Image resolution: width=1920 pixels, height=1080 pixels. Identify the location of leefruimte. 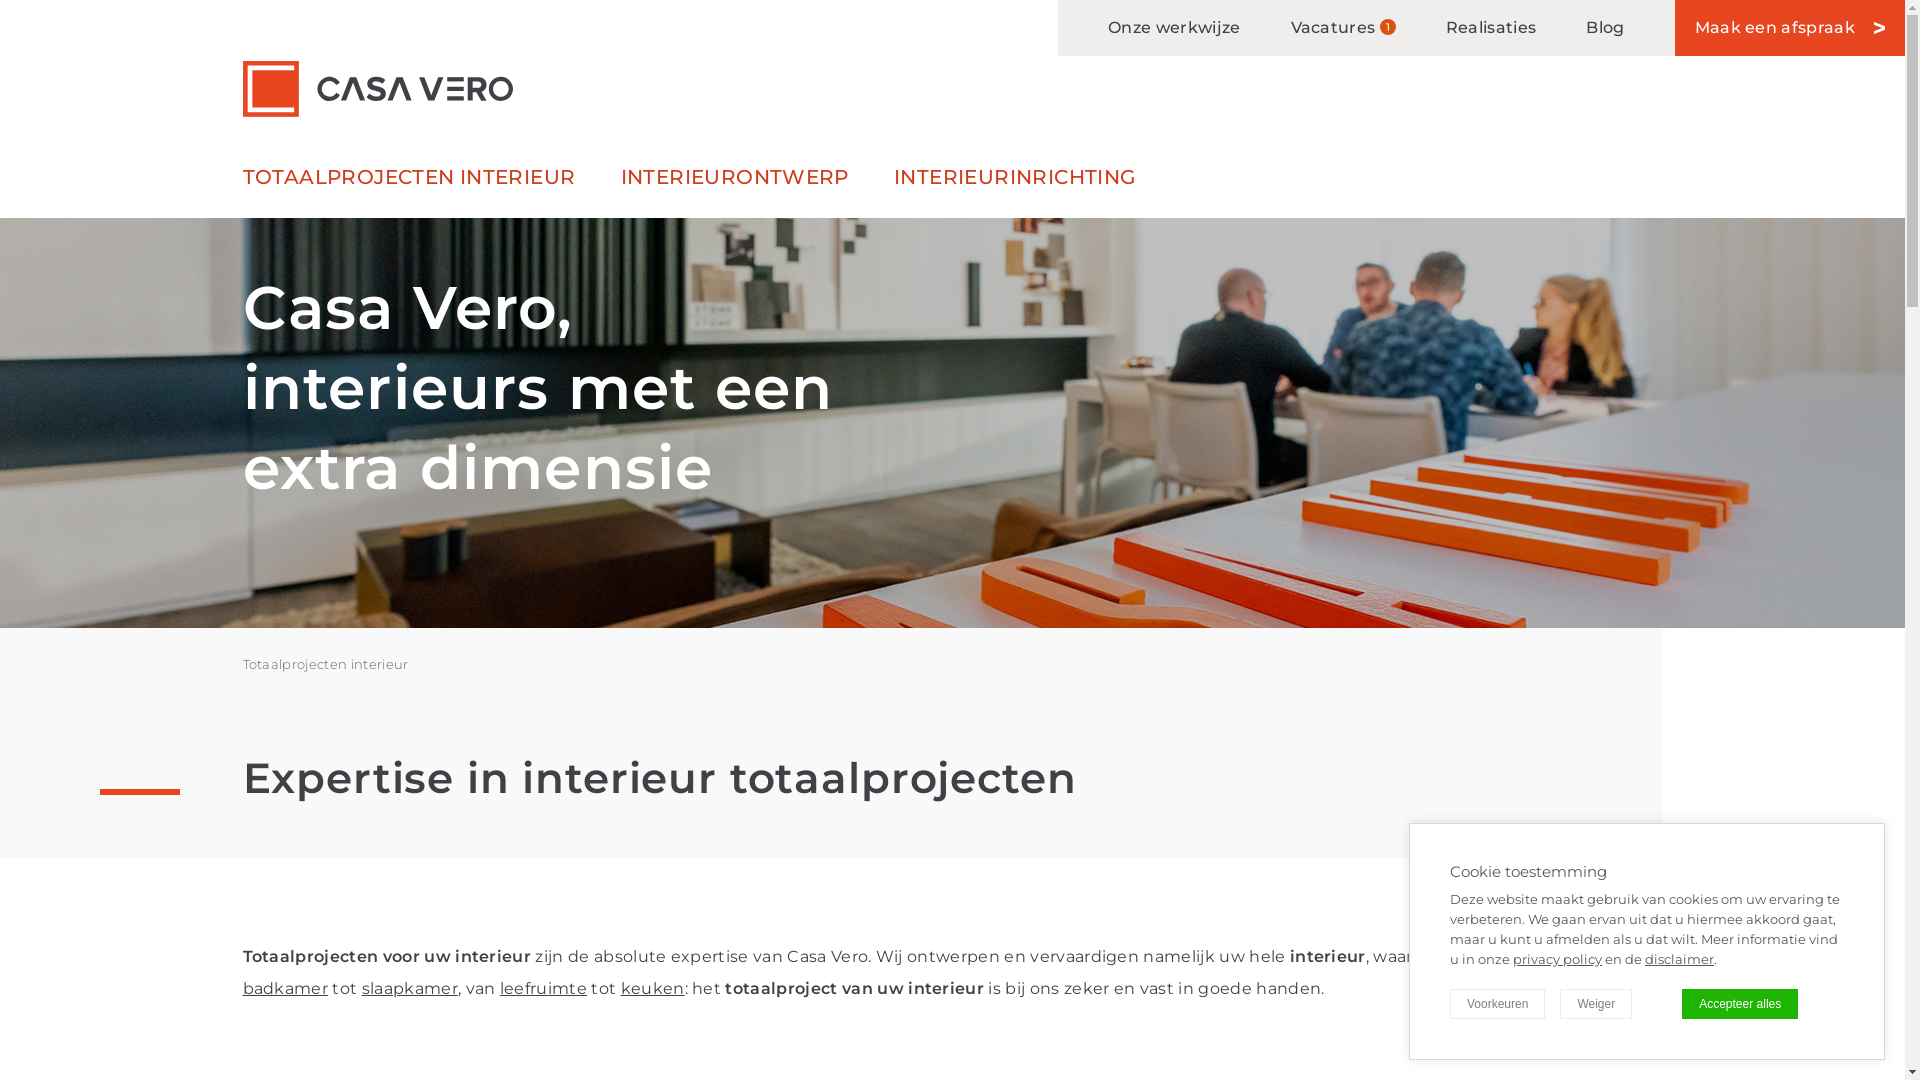
(544, 988).